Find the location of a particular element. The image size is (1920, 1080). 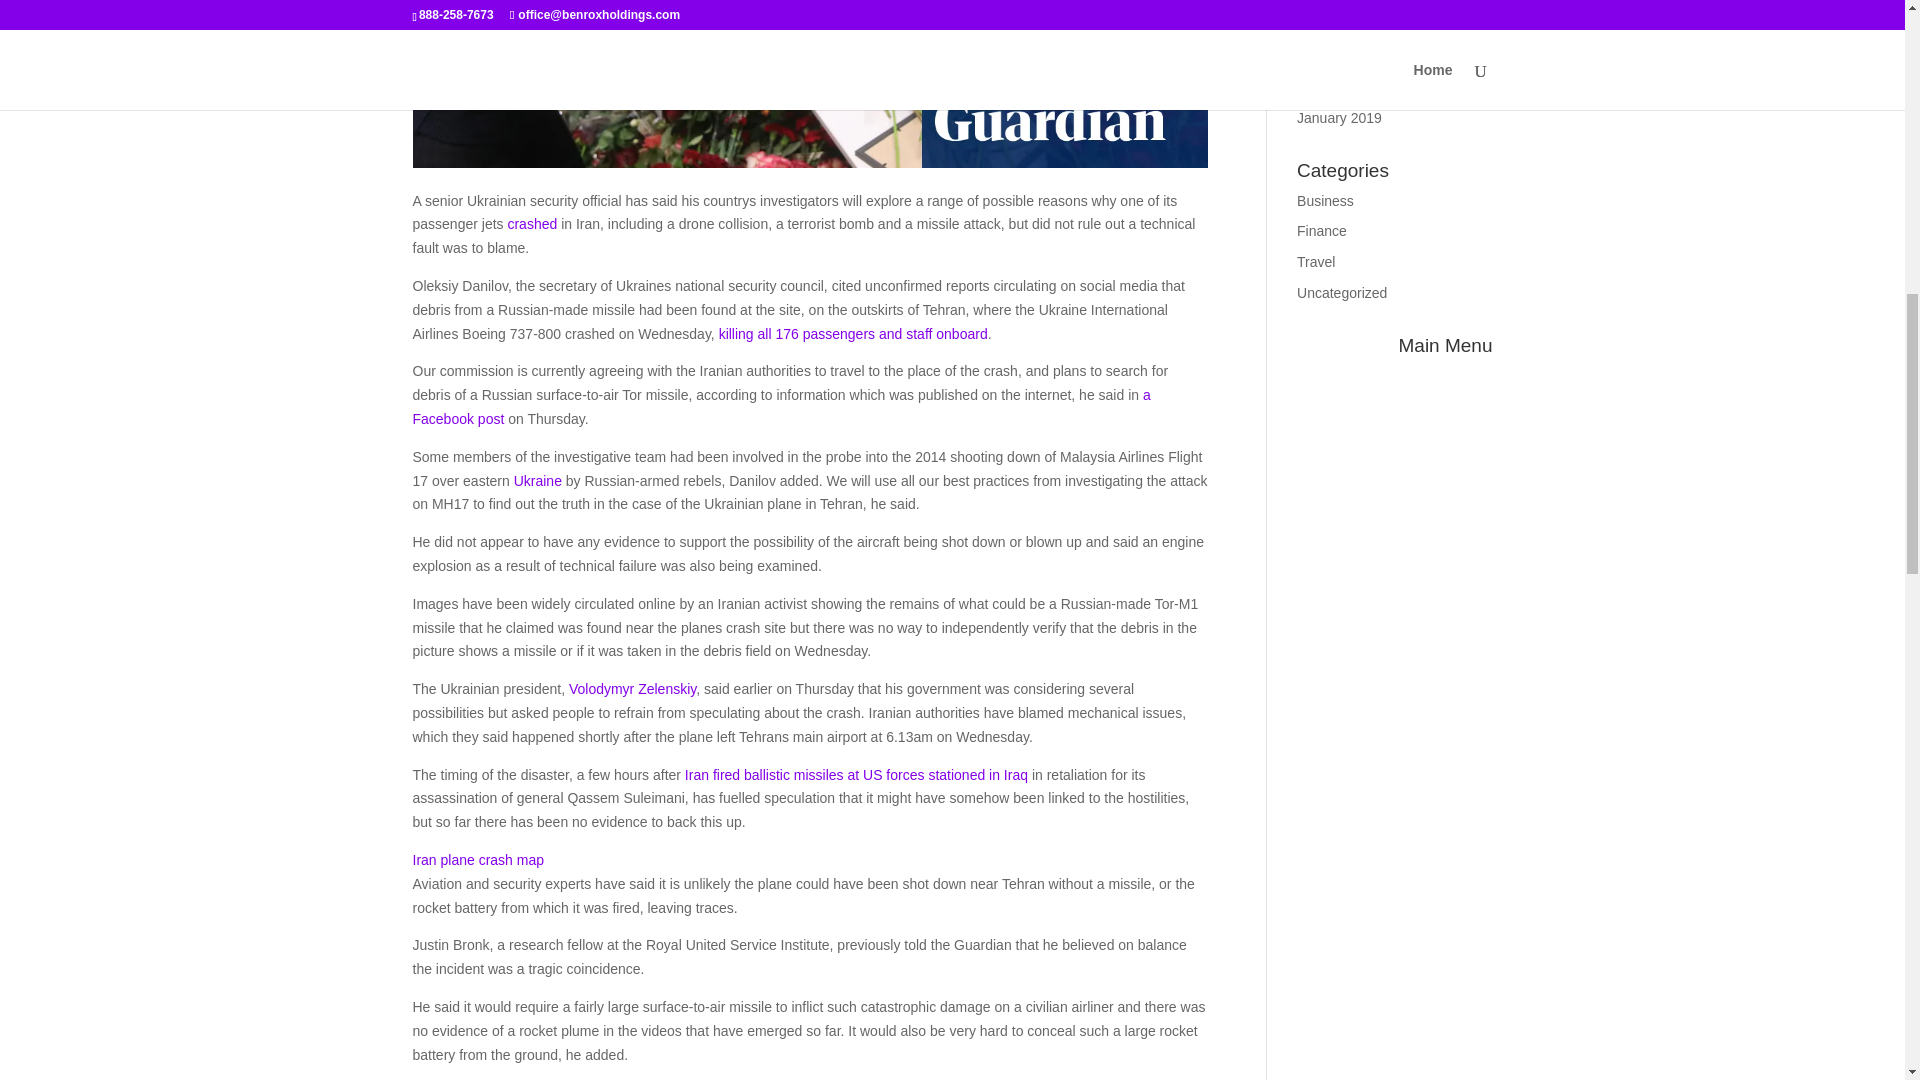

Volodymyr Zelenskiy is located at coordinates (632, 688).